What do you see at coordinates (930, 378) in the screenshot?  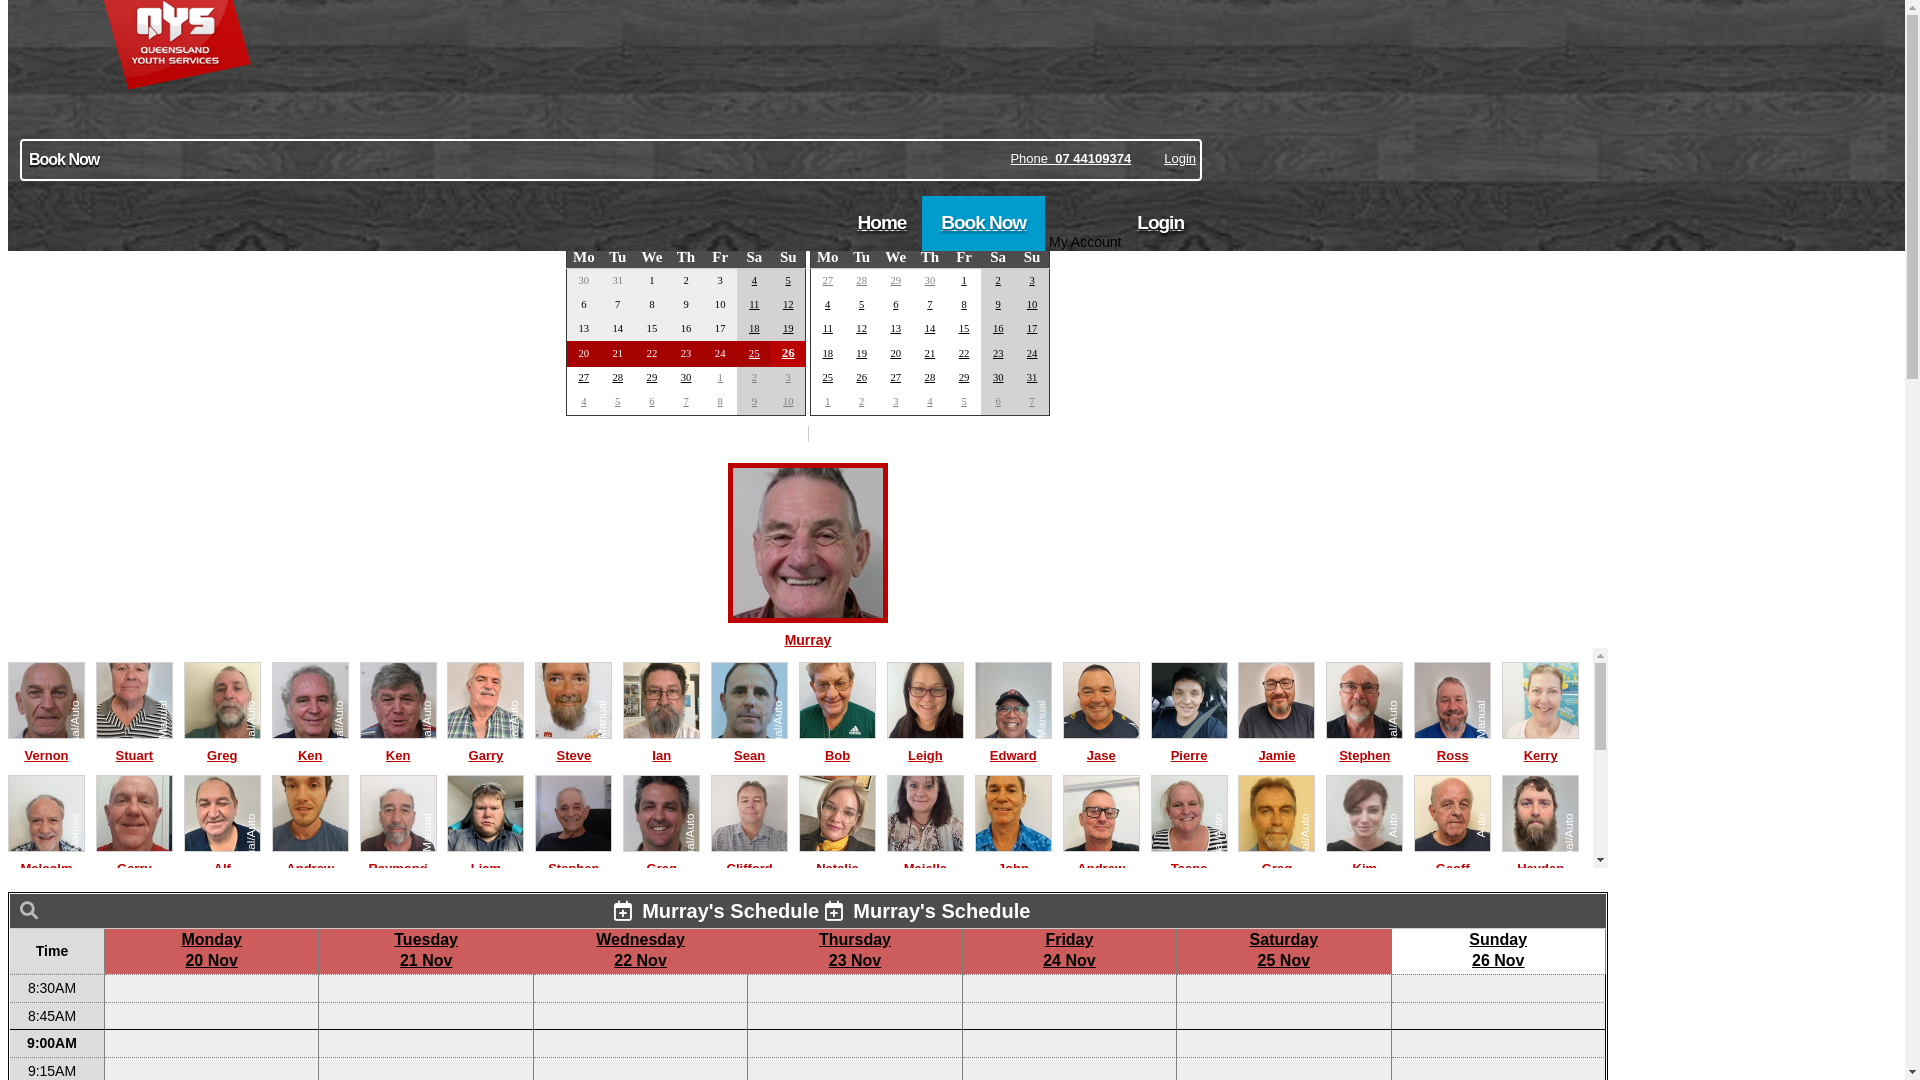 I see `28` at bounding box center [930, 378].